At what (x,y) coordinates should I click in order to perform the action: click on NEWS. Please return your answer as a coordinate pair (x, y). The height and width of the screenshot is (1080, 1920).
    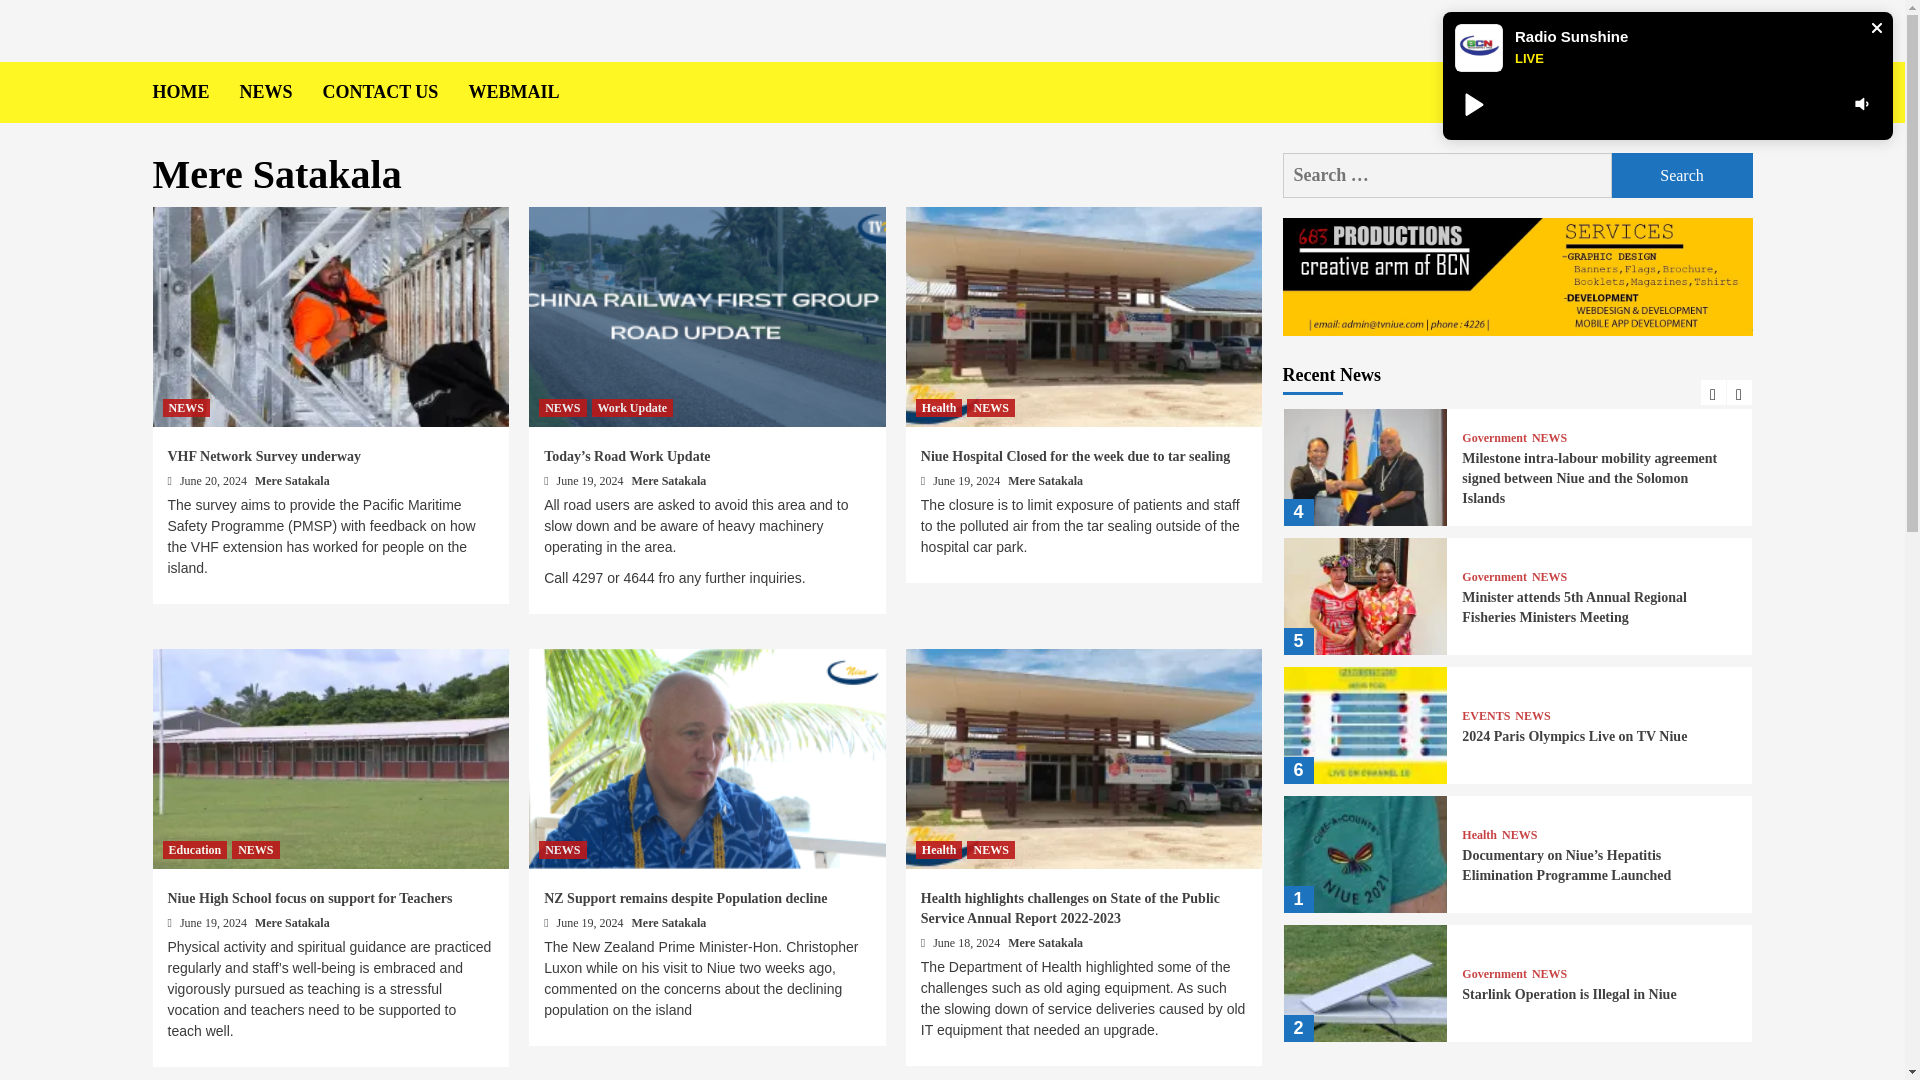
    Looking at the image, I should click on (255, 850).